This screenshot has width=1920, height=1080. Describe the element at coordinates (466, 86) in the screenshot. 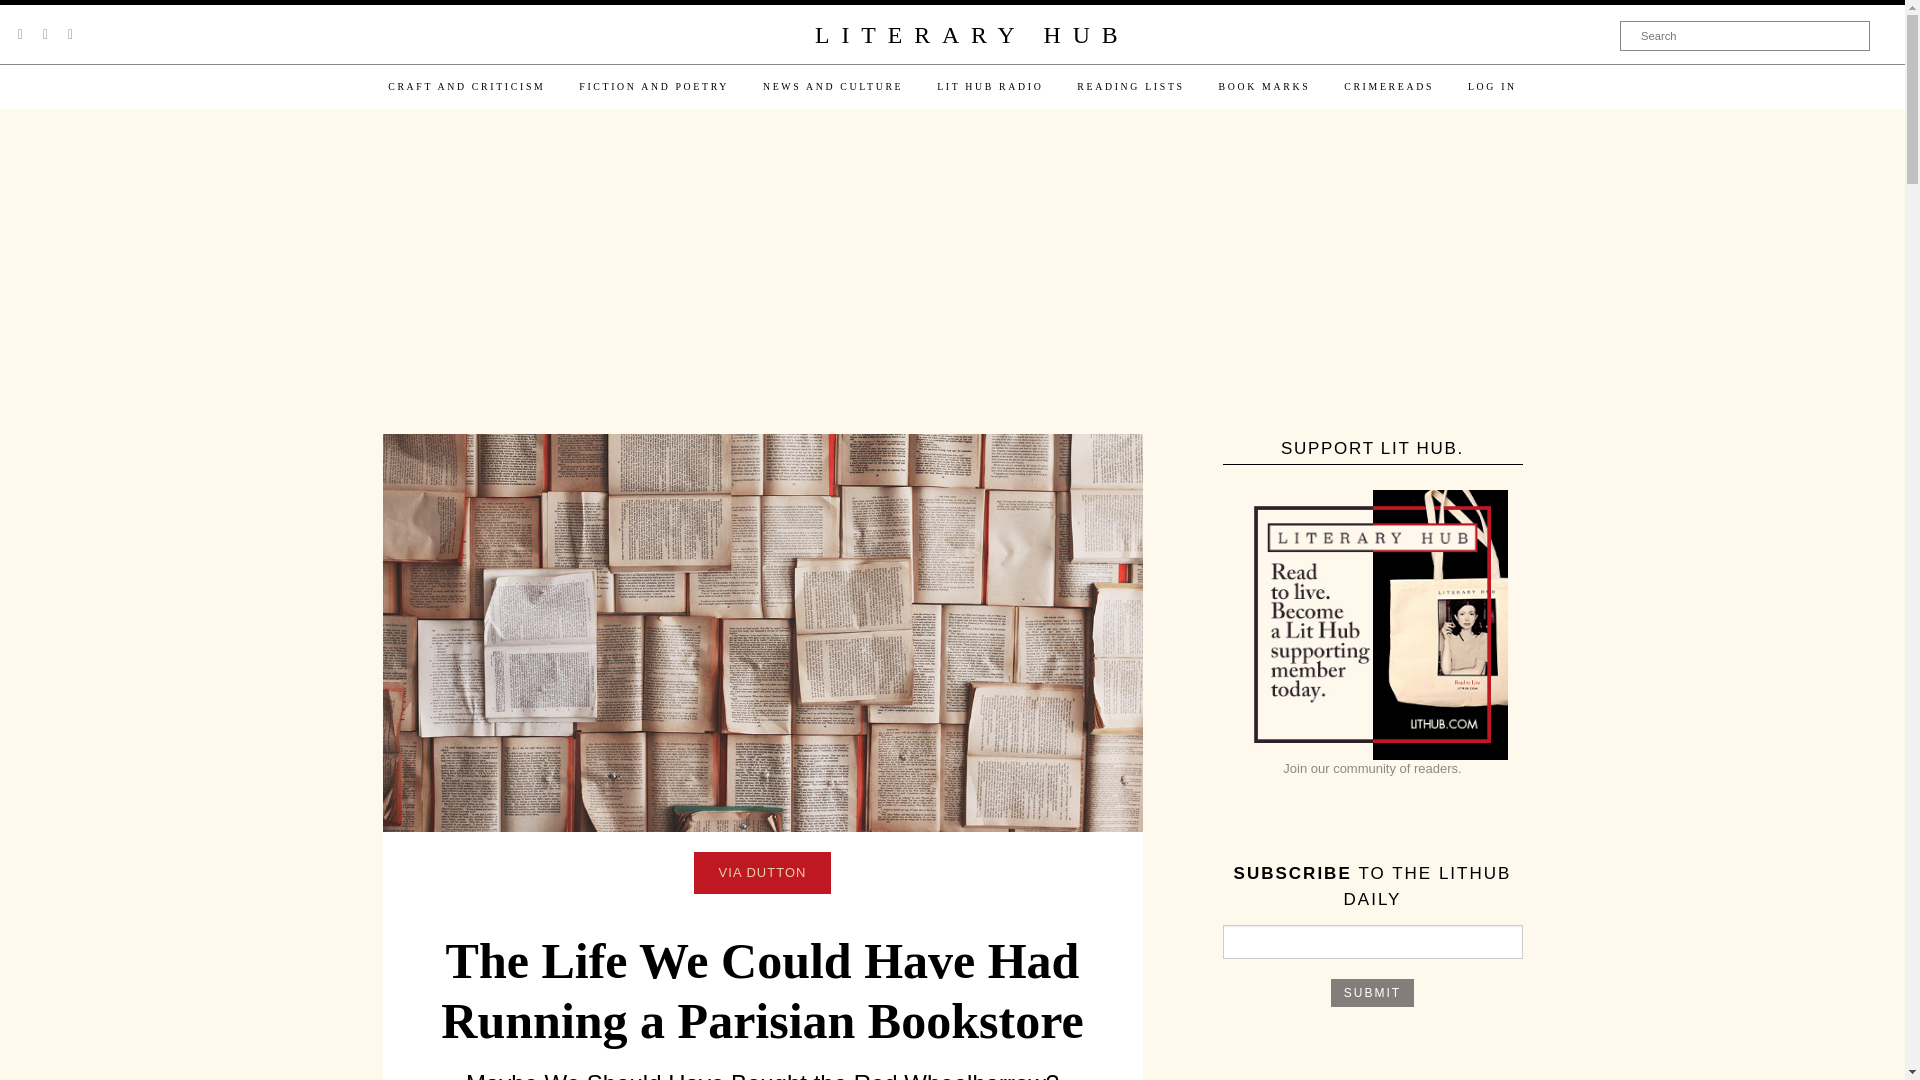

I see `CRAFT AND CRITICISM` at that location.